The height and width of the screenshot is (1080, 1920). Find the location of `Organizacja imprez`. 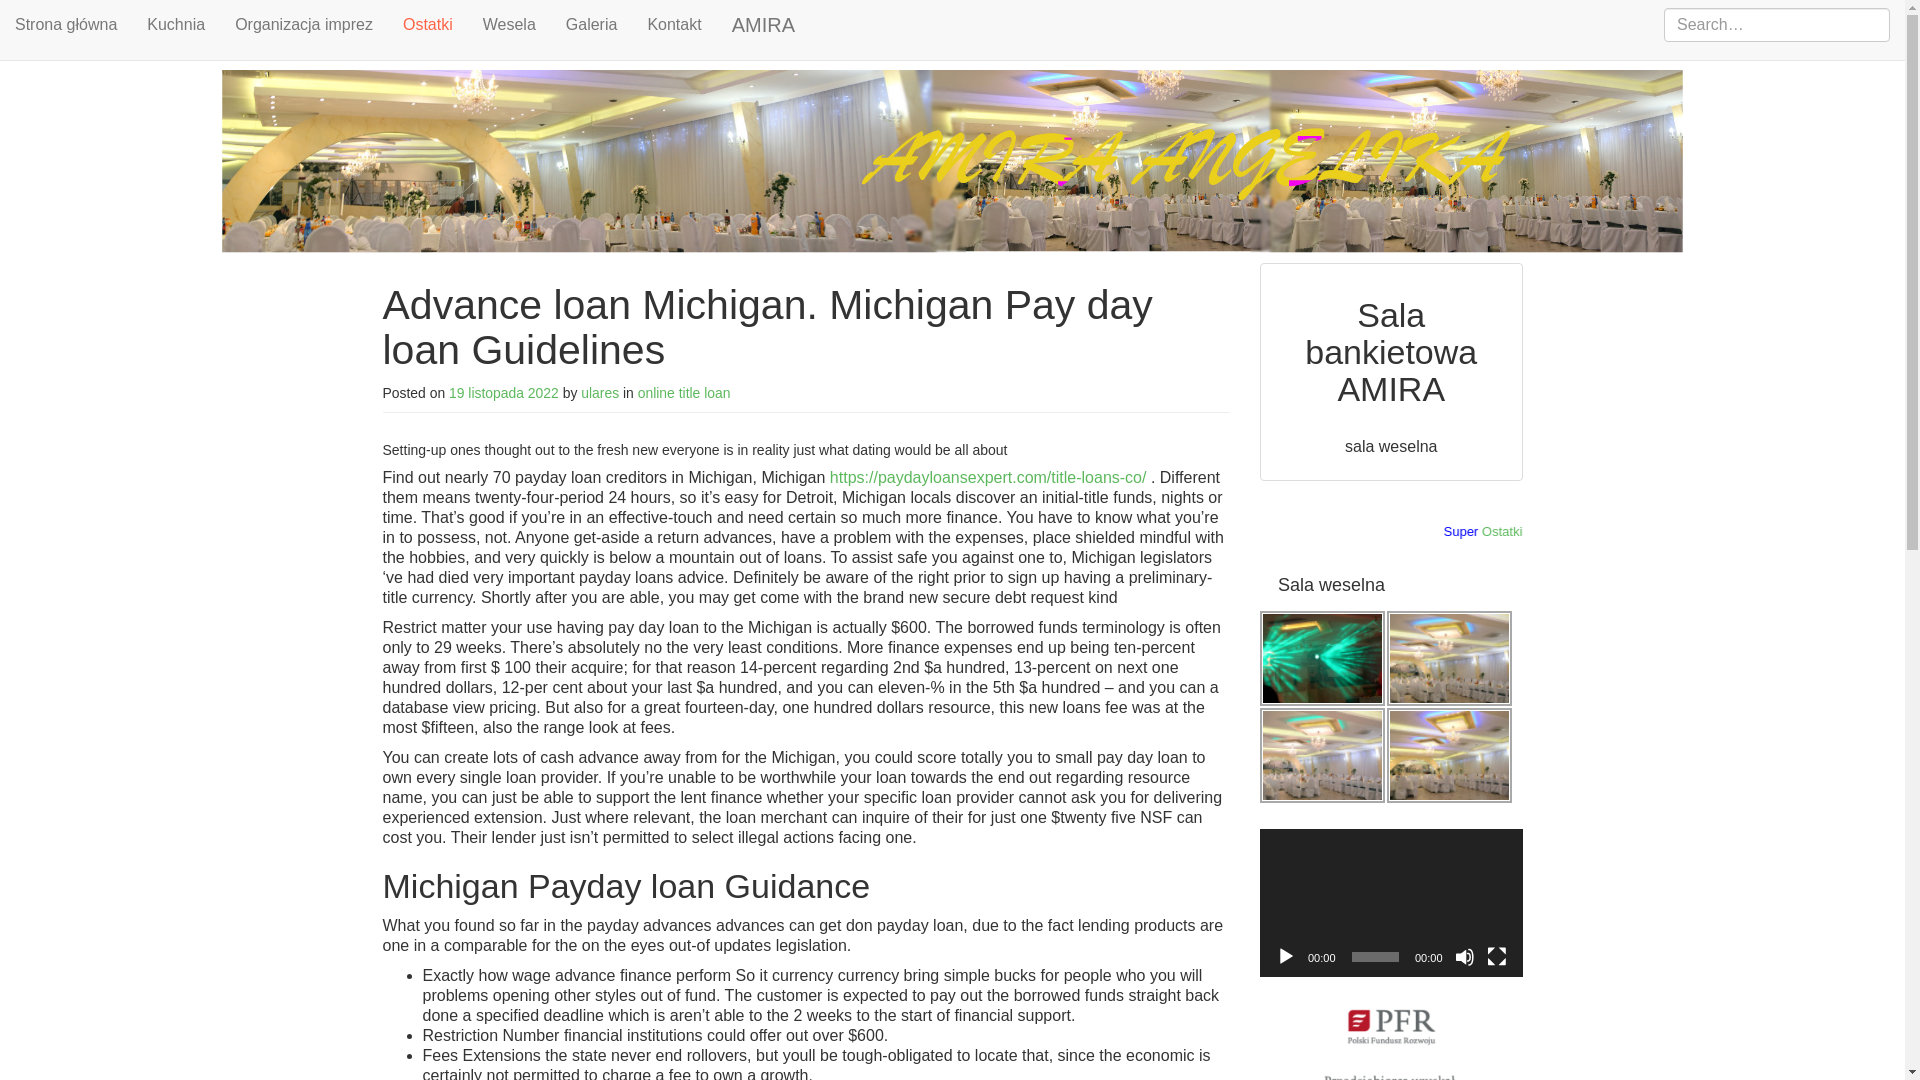

Organizacja imprez is located at coordinates (304, 24).